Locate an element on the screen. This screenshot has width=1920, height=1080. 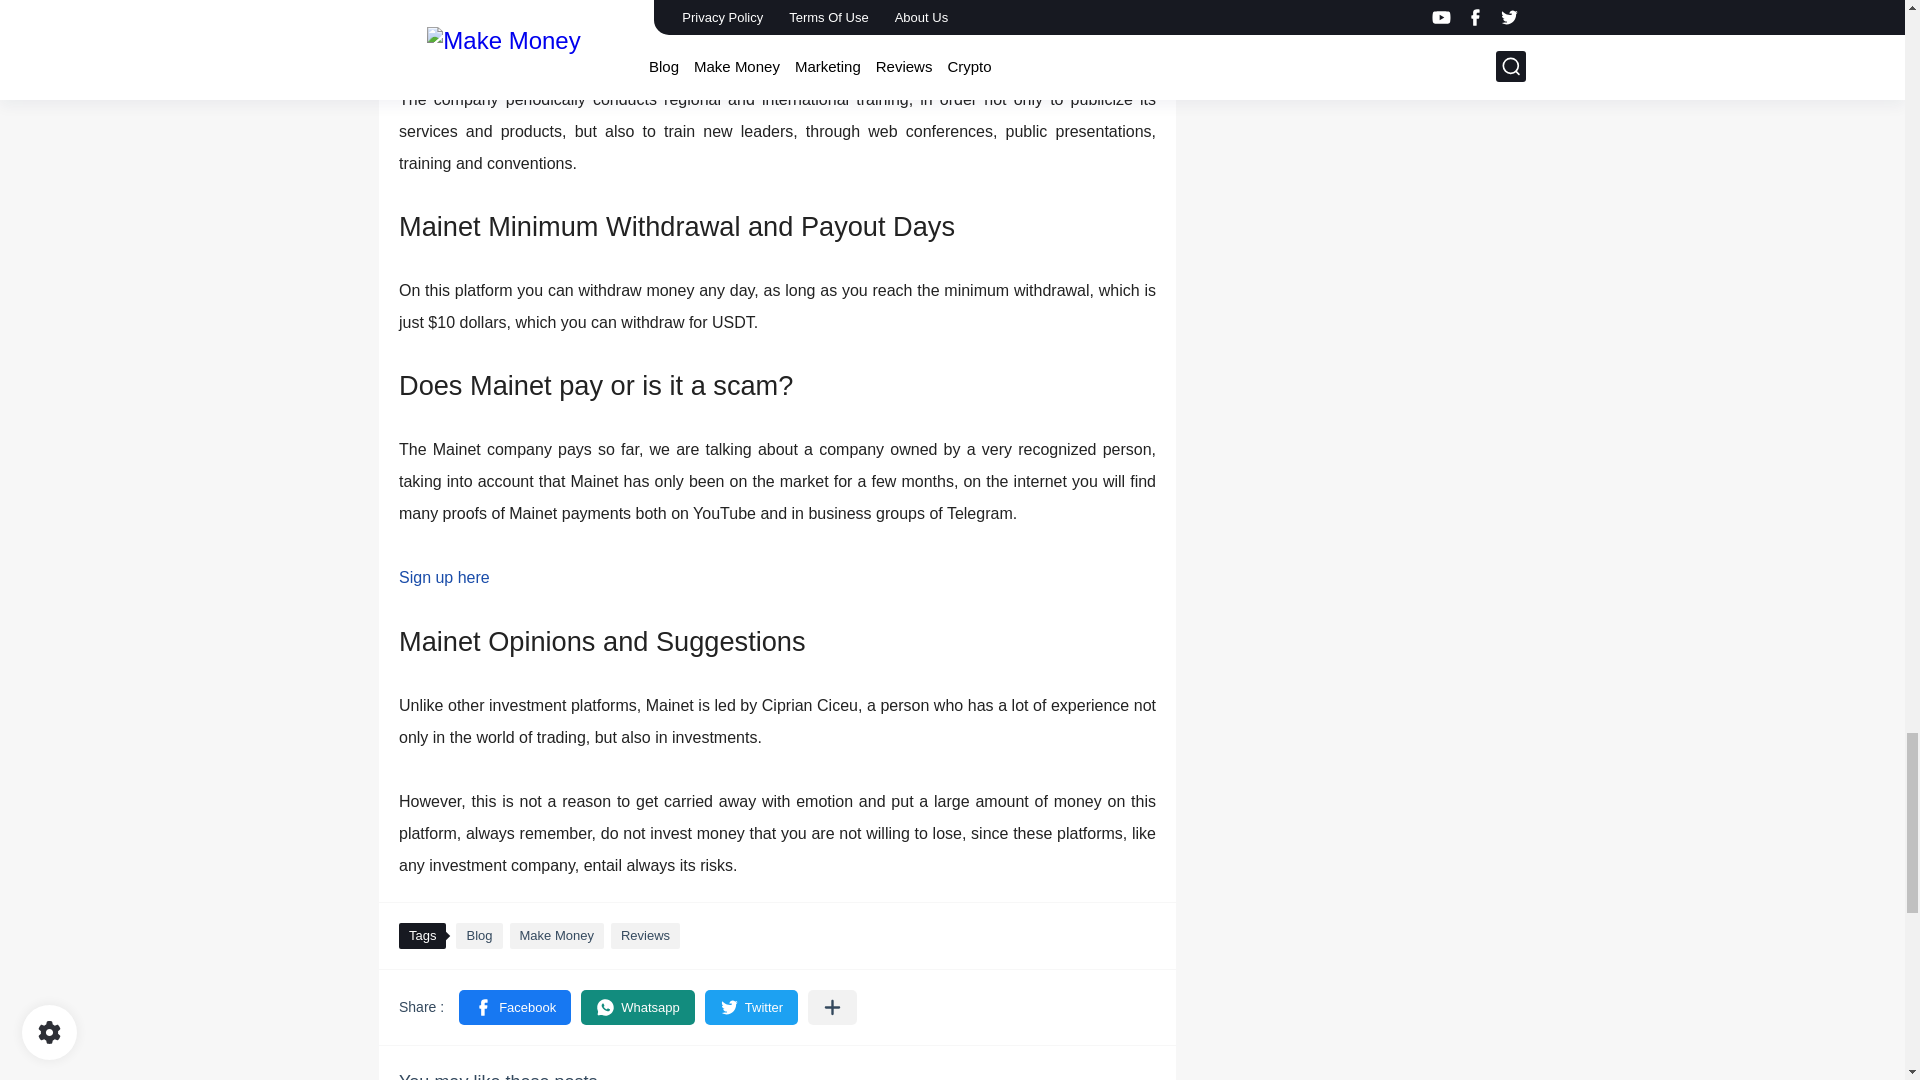
Make Money is located at coordinates (557, 936).